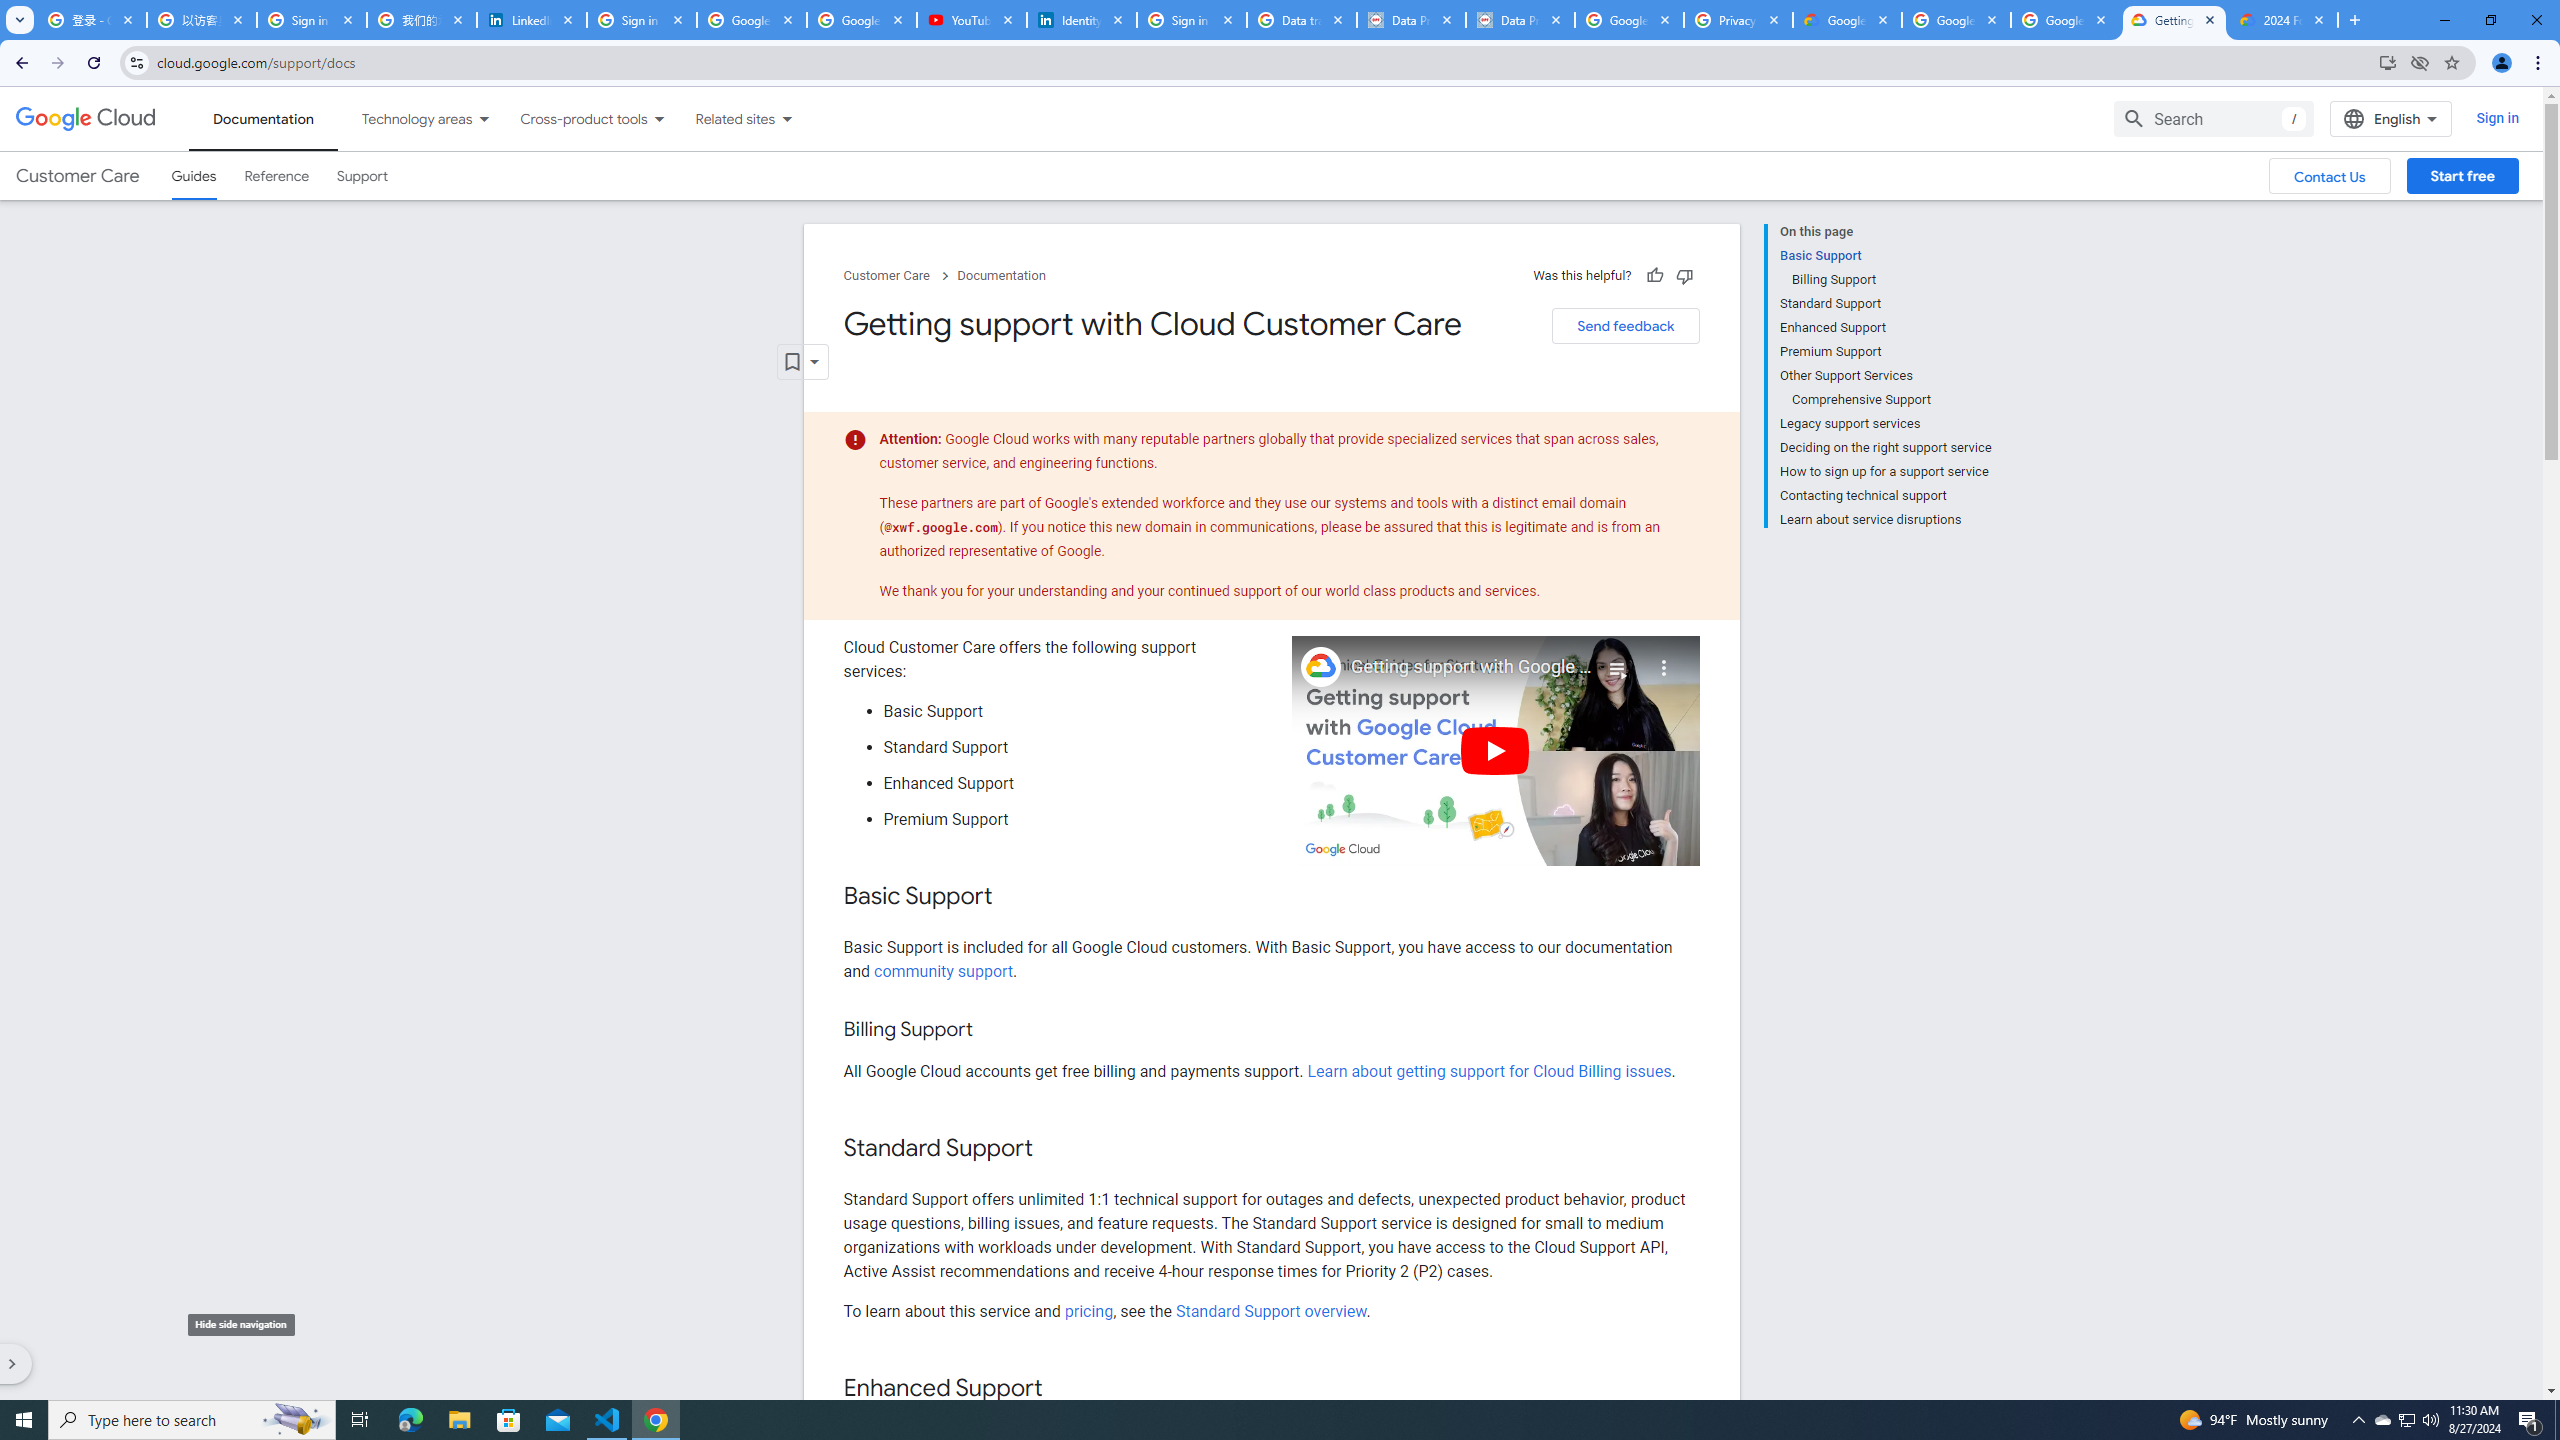 The height and width of the screenshot is (1440, 2560). I want to click on Copy link to this section: Enhanced Support, so click(1062, 1389).